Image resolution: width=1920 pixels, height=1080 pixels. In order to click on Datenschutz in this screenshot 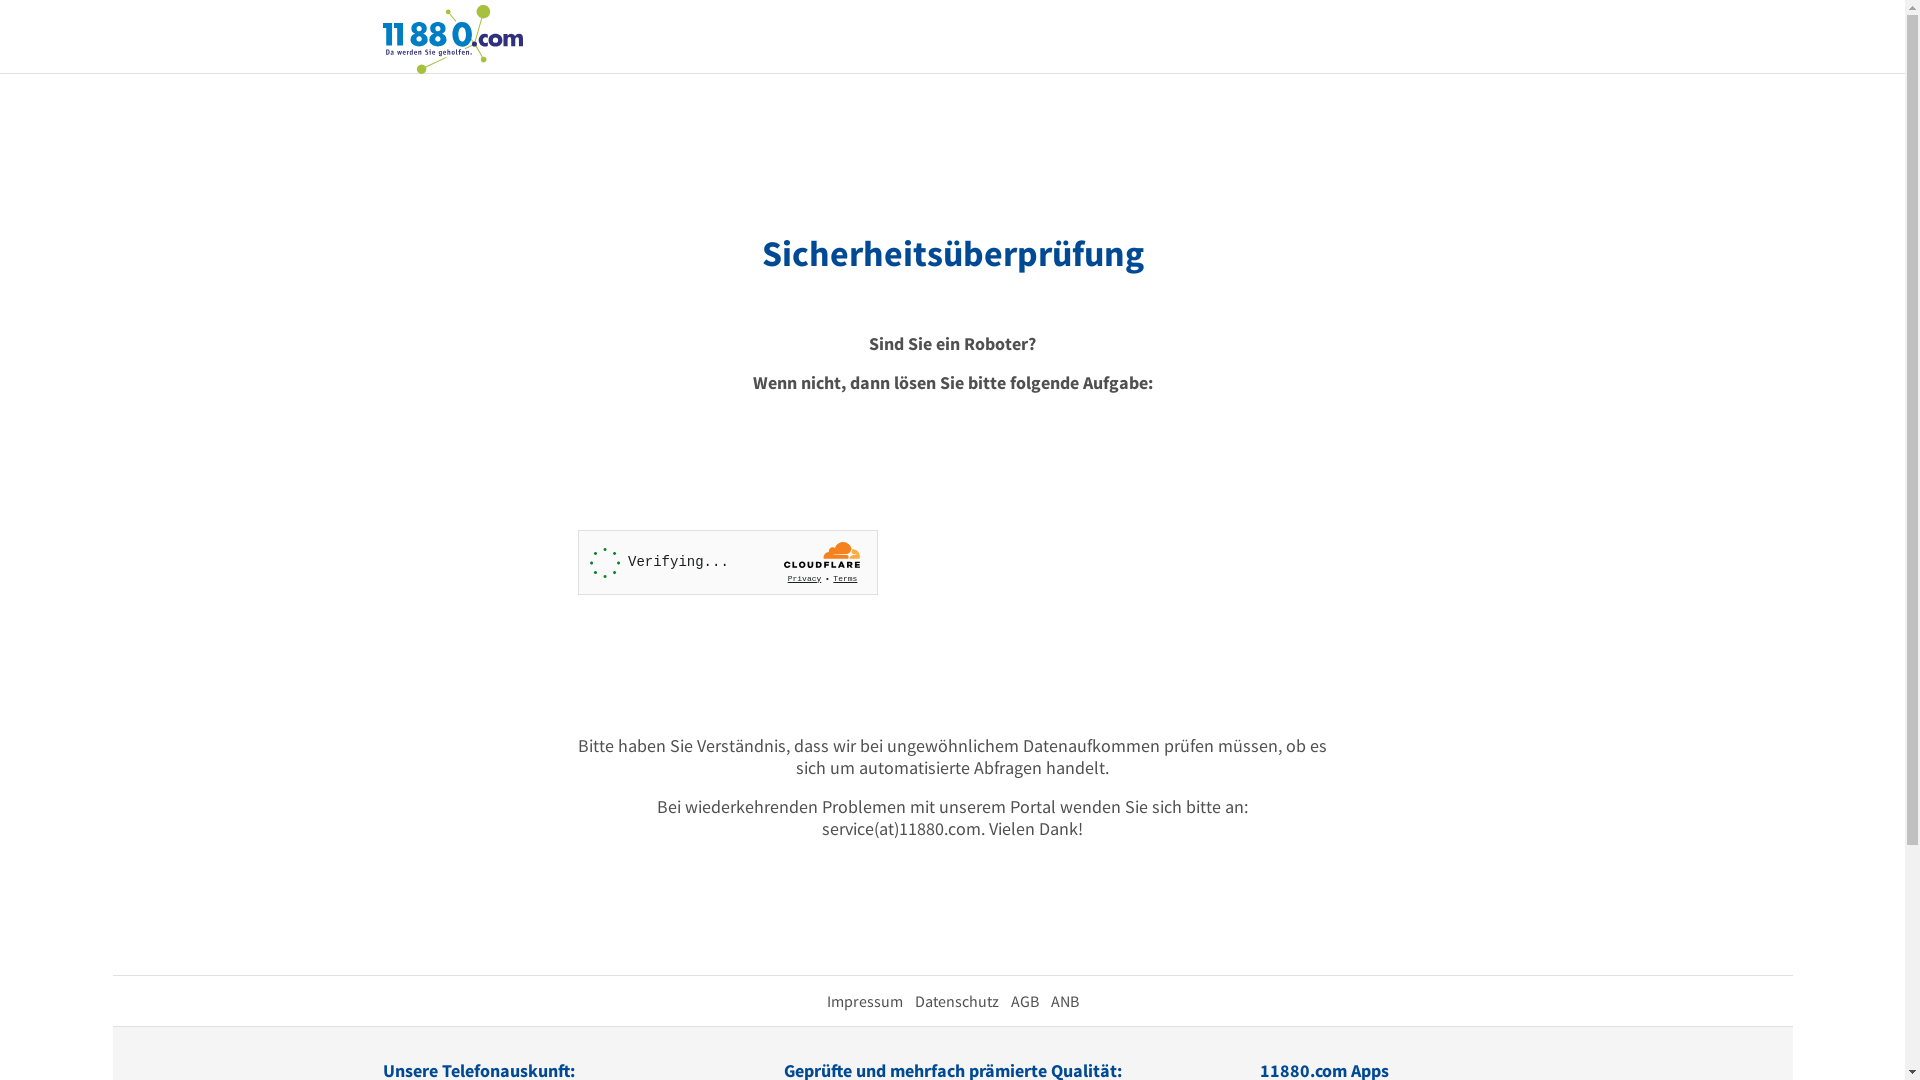, I will do `click(956, 1001)`.